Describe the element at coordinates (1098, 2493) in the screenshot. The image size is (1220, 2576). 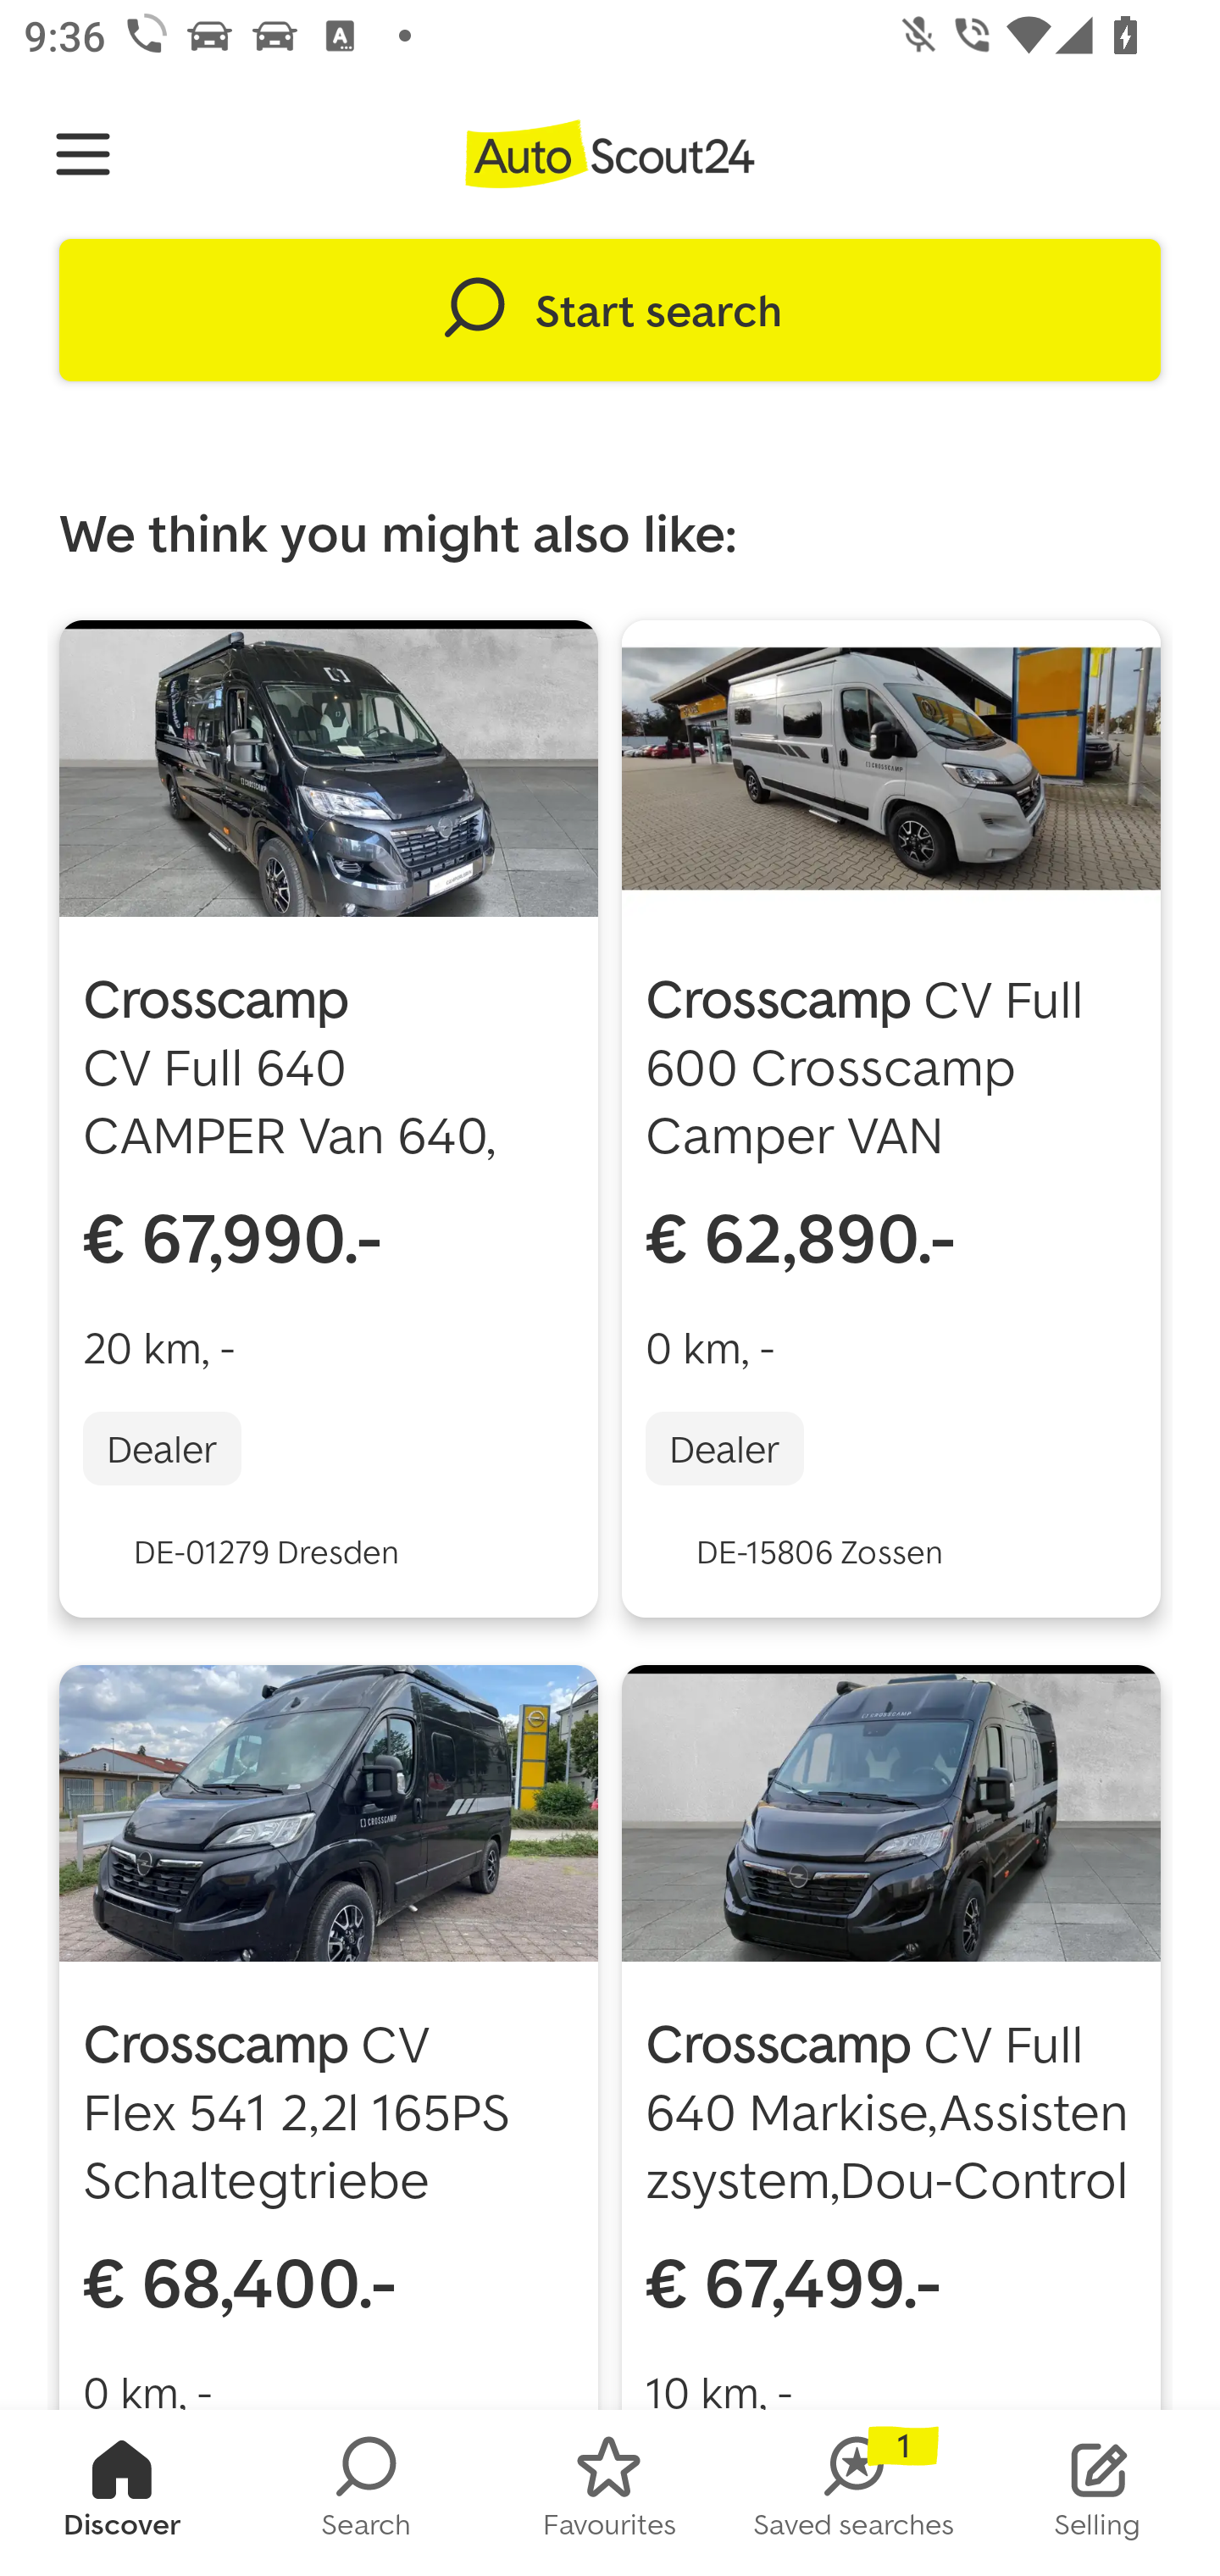
I see `STOCK_LIST Selling` at that location.